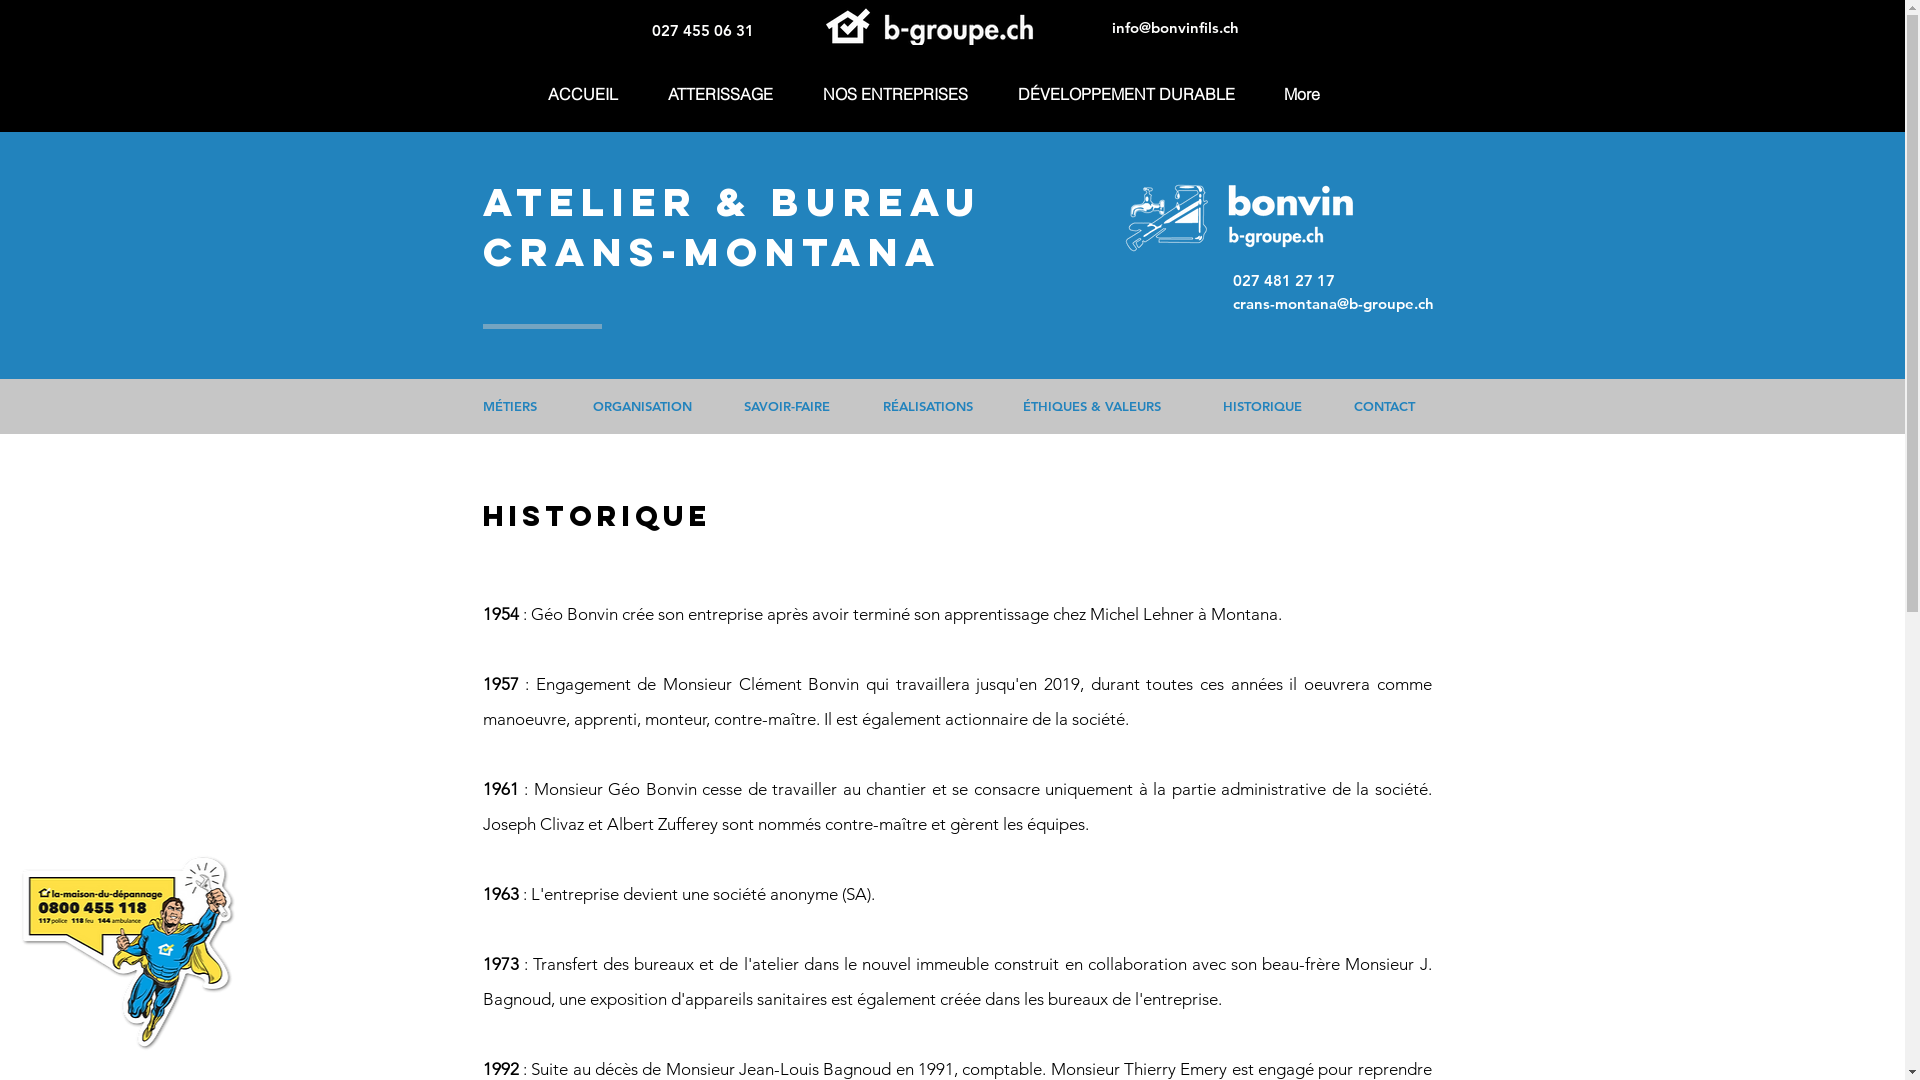 This screenshot has height=1080, width=1920. I want to click on ATTERISSAGE, so click(730, 94).